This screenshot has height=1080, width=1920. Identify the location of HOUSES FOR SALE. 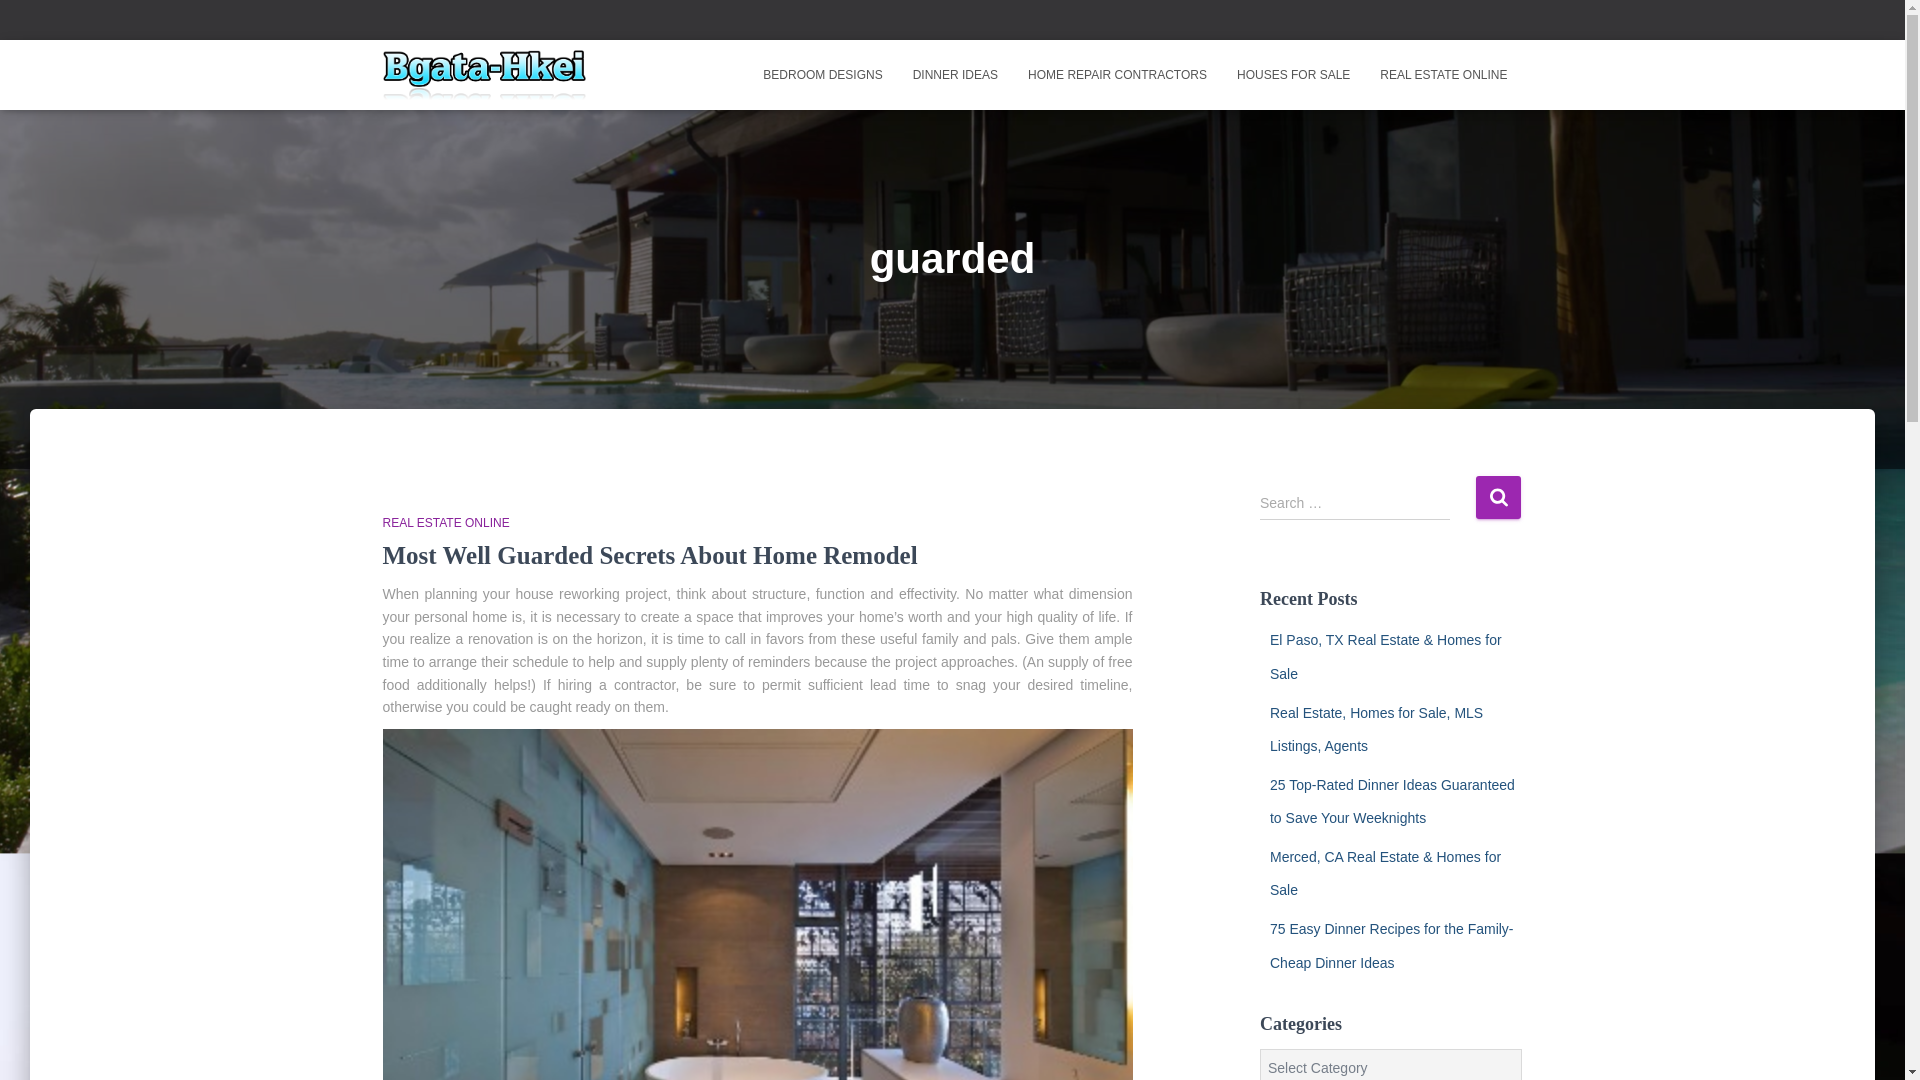
(1293, 74).